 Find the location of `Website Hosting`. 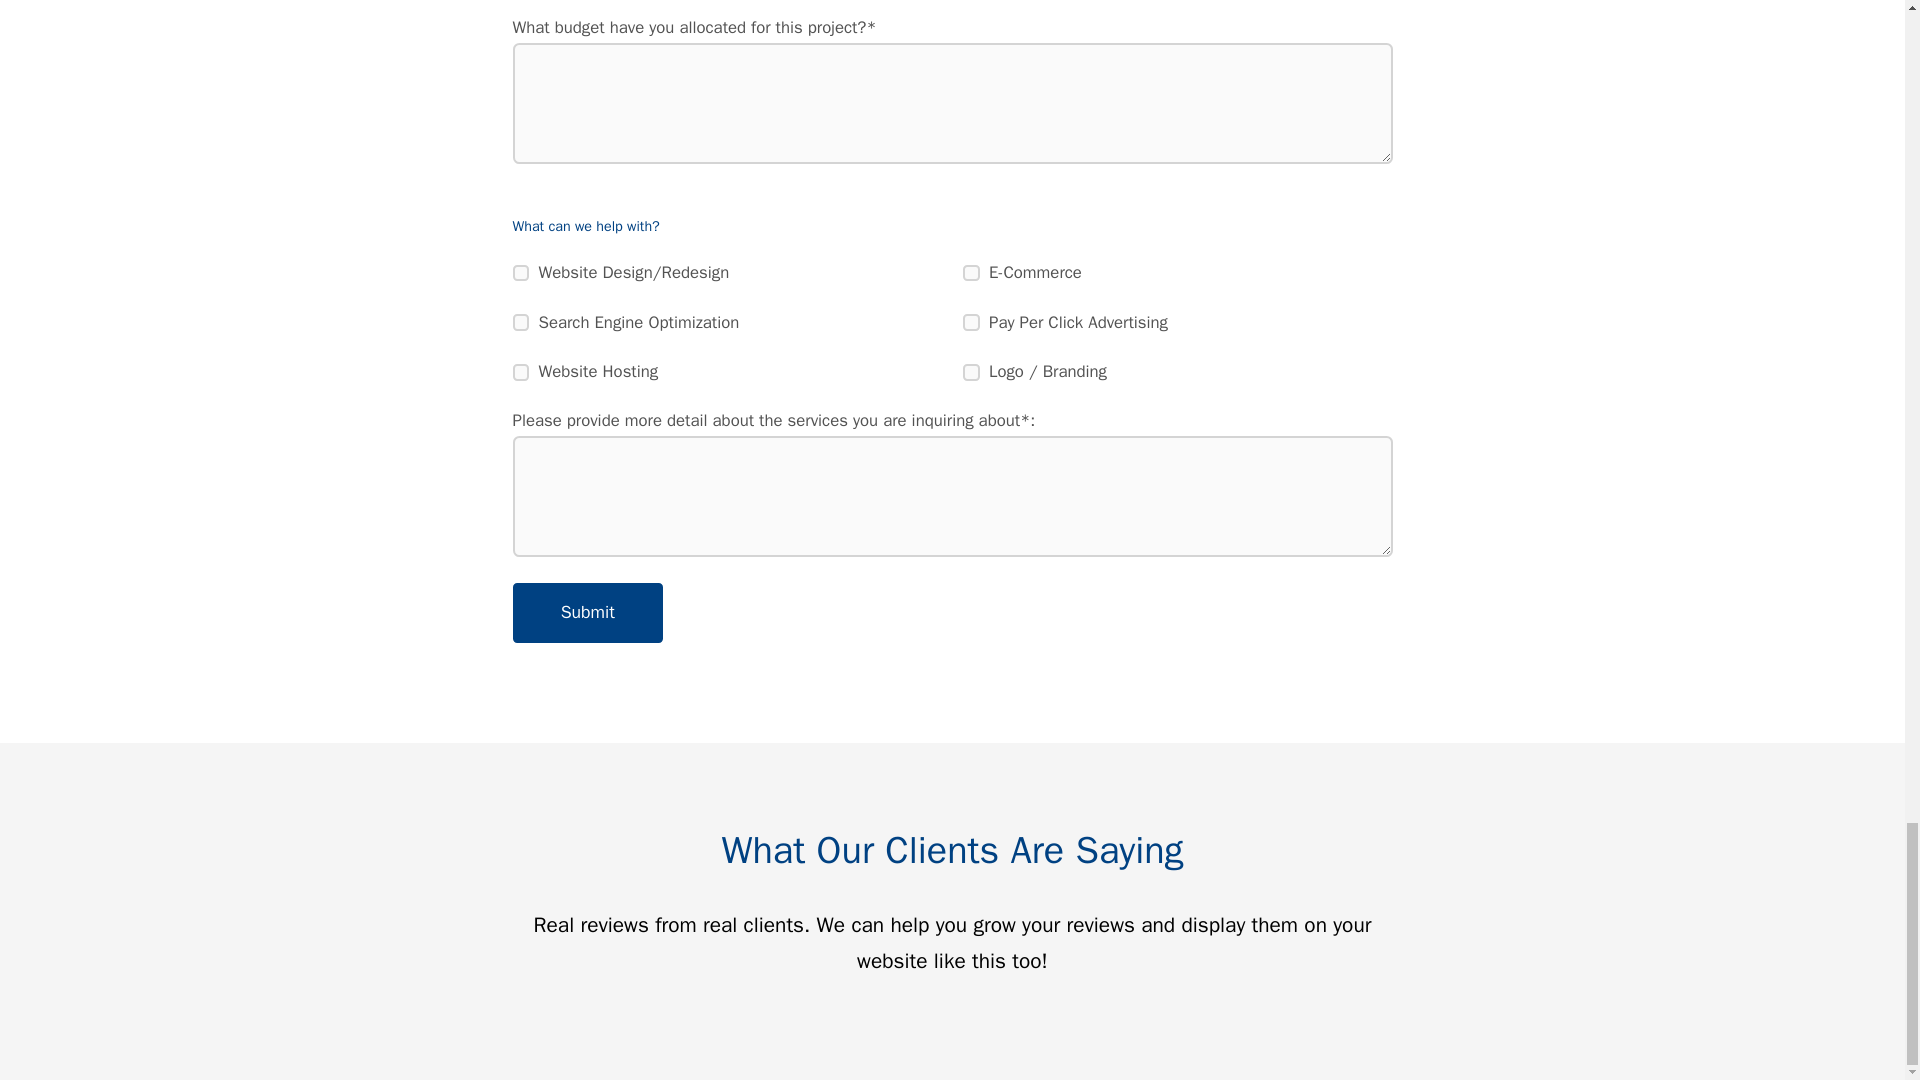

Website Hosting is located at coordinates (520, 372).